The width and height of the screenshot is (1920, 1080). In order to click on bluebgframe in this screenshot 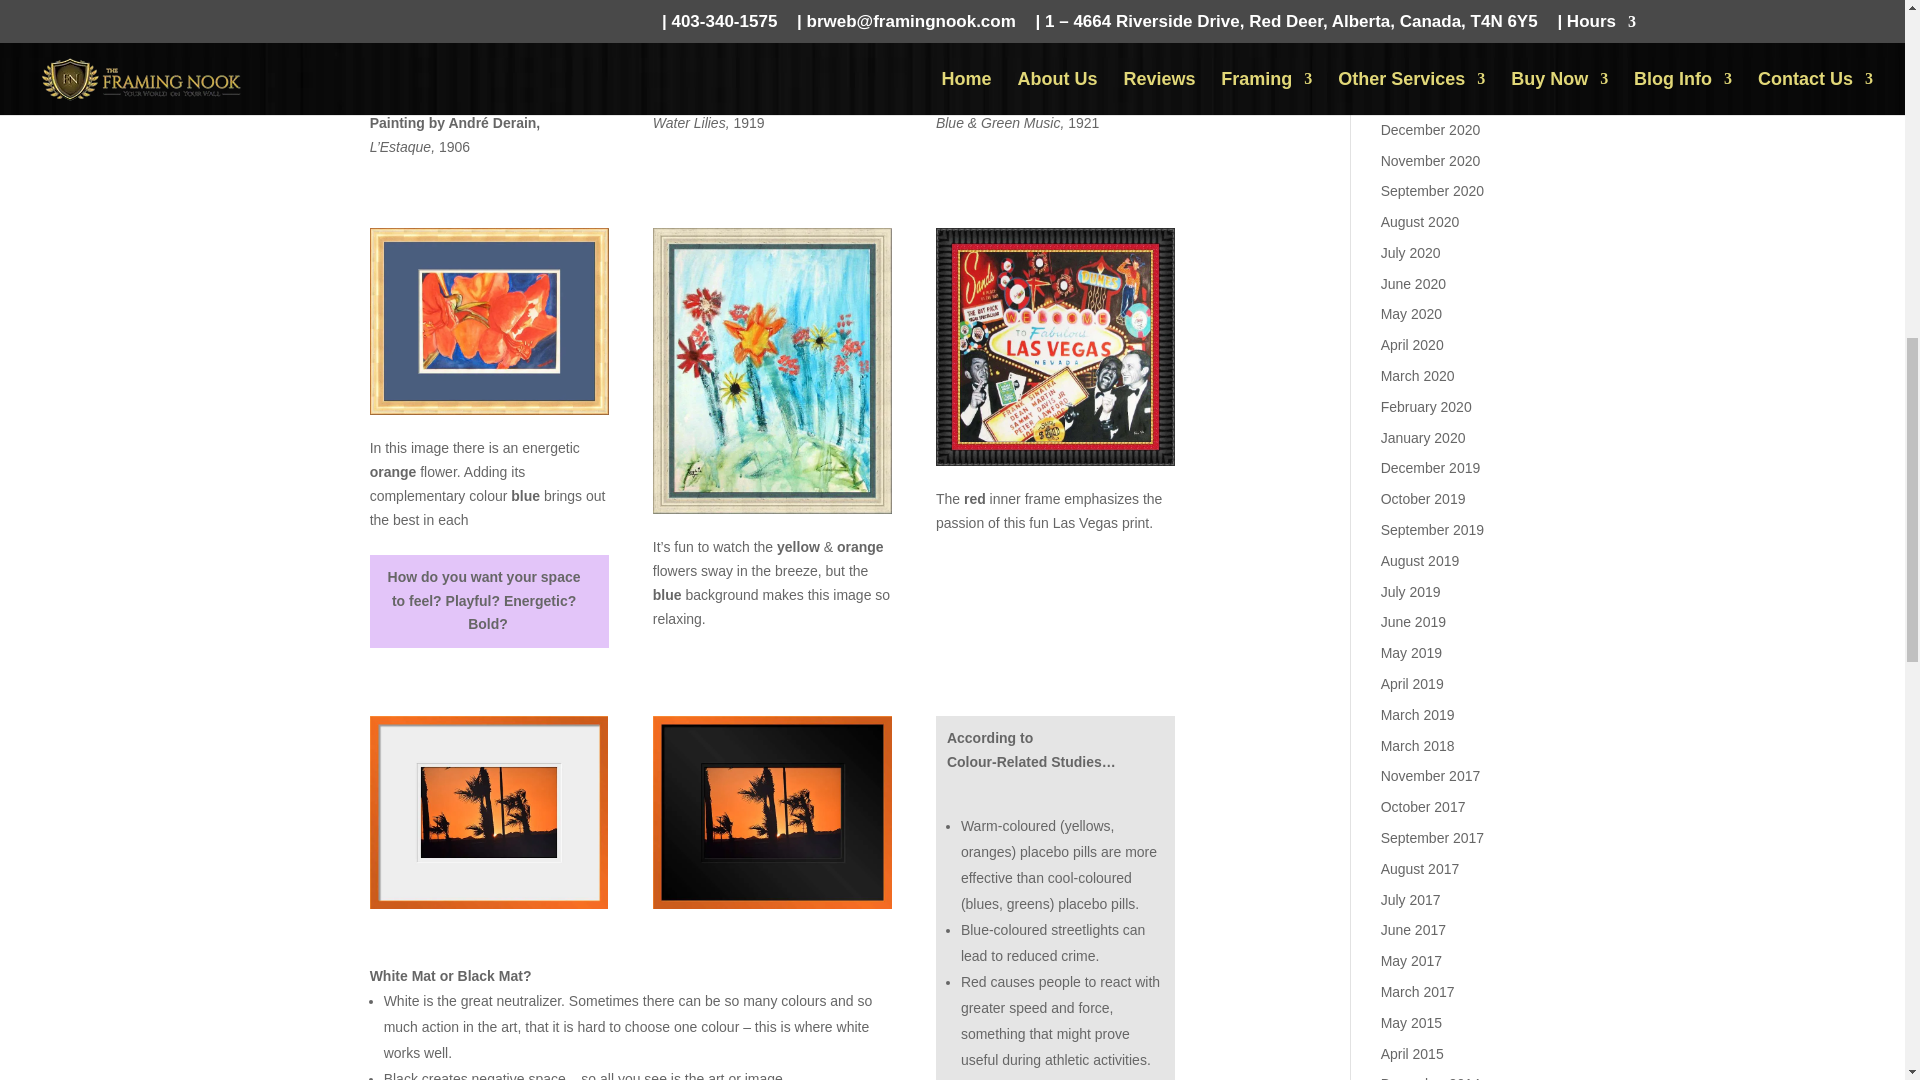, I will do `click(772, 370)`.